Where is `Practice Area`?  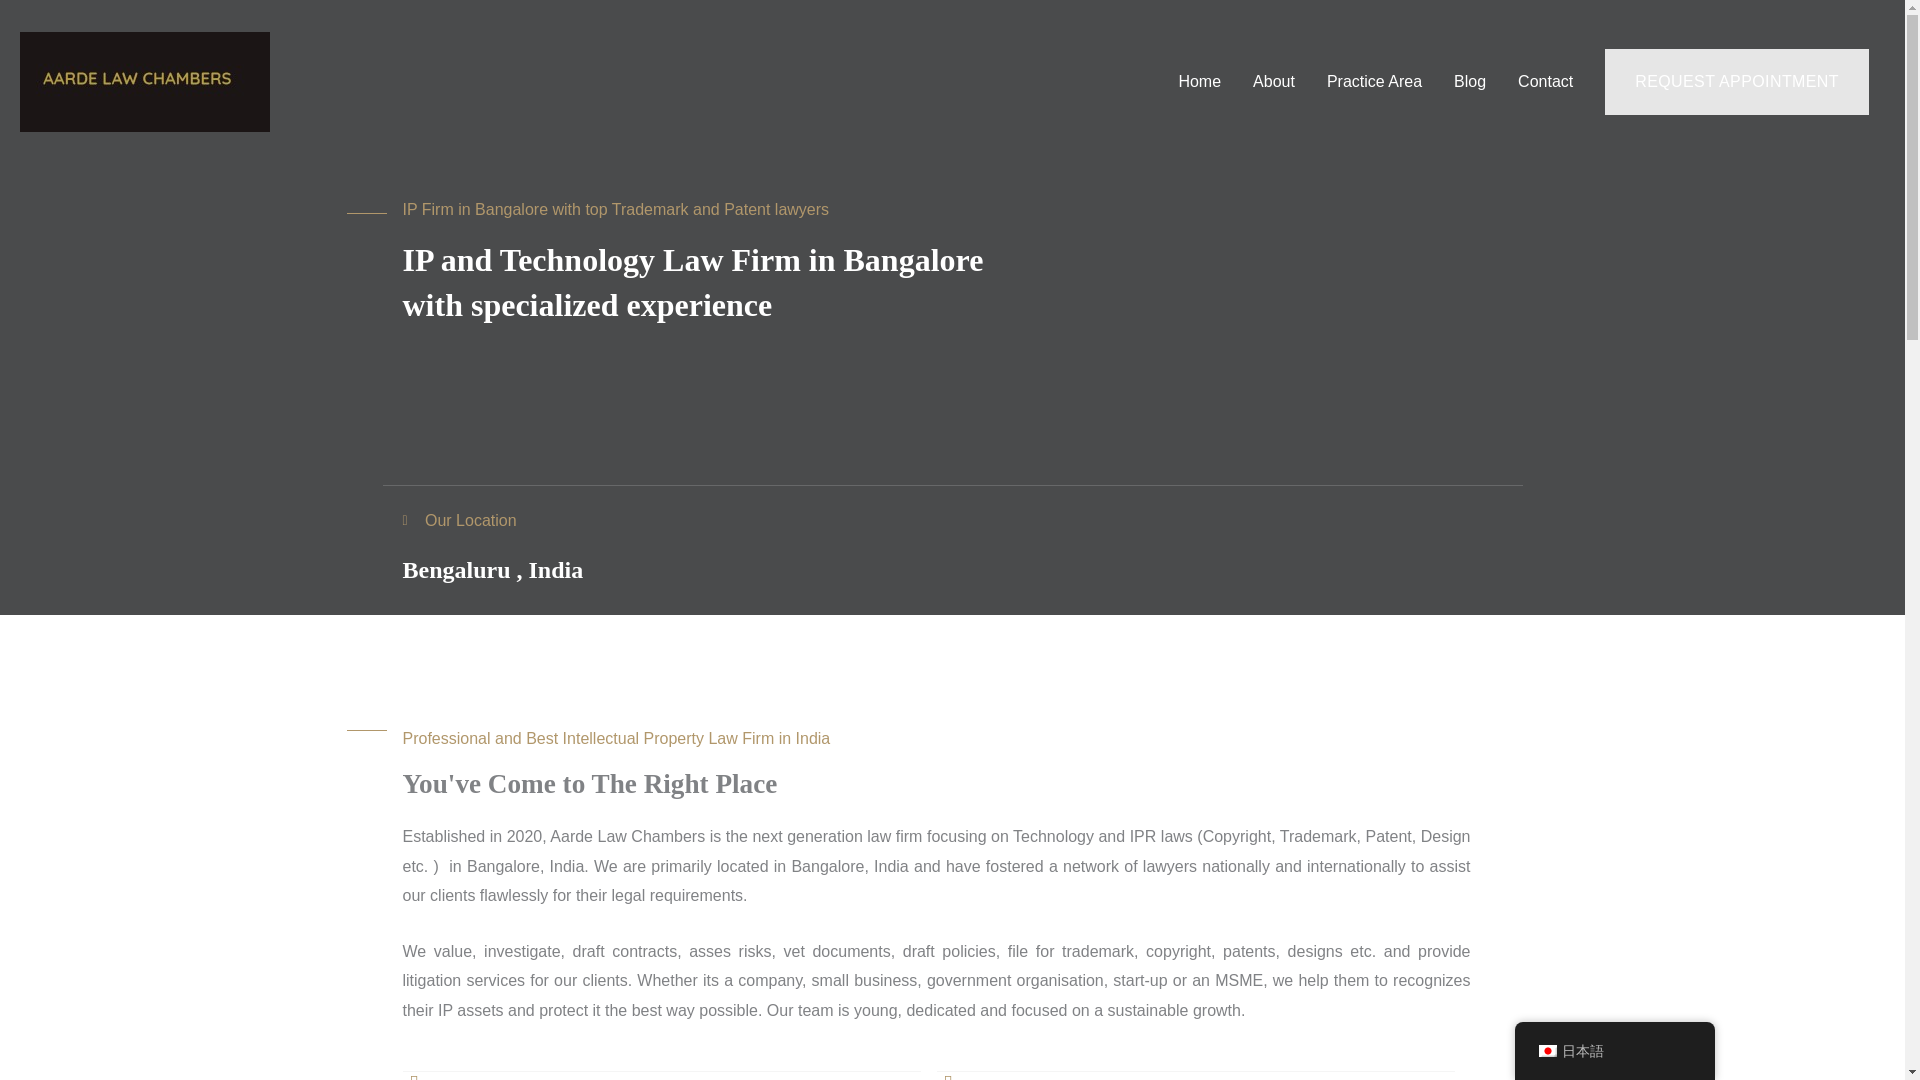
Practice Area is located at coordinates (1374, 82).